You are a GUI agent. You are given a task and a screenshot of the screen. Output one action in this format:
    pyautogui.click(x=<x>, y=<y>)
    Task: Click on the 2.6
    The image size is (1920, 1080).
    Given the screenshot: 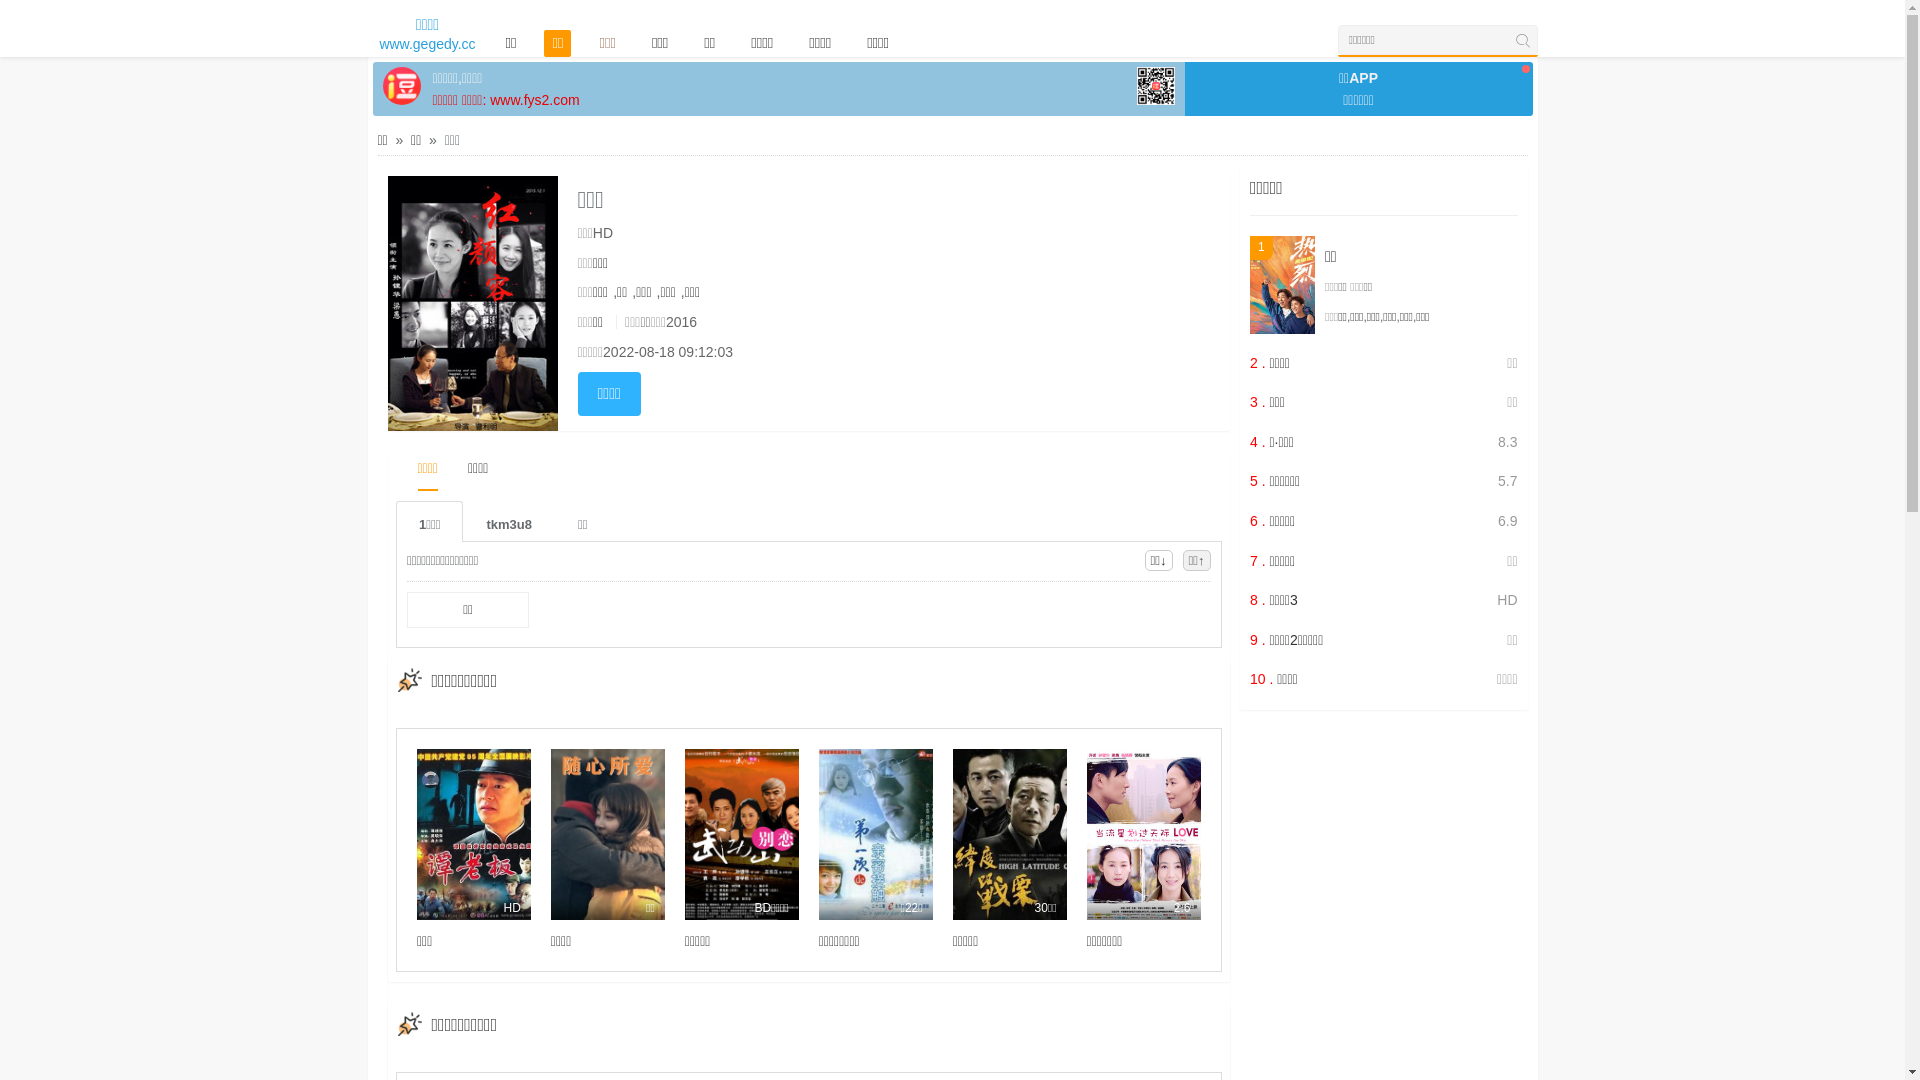 What is the action you would take?
    pyautogui.click(x=1144, y=834)
    